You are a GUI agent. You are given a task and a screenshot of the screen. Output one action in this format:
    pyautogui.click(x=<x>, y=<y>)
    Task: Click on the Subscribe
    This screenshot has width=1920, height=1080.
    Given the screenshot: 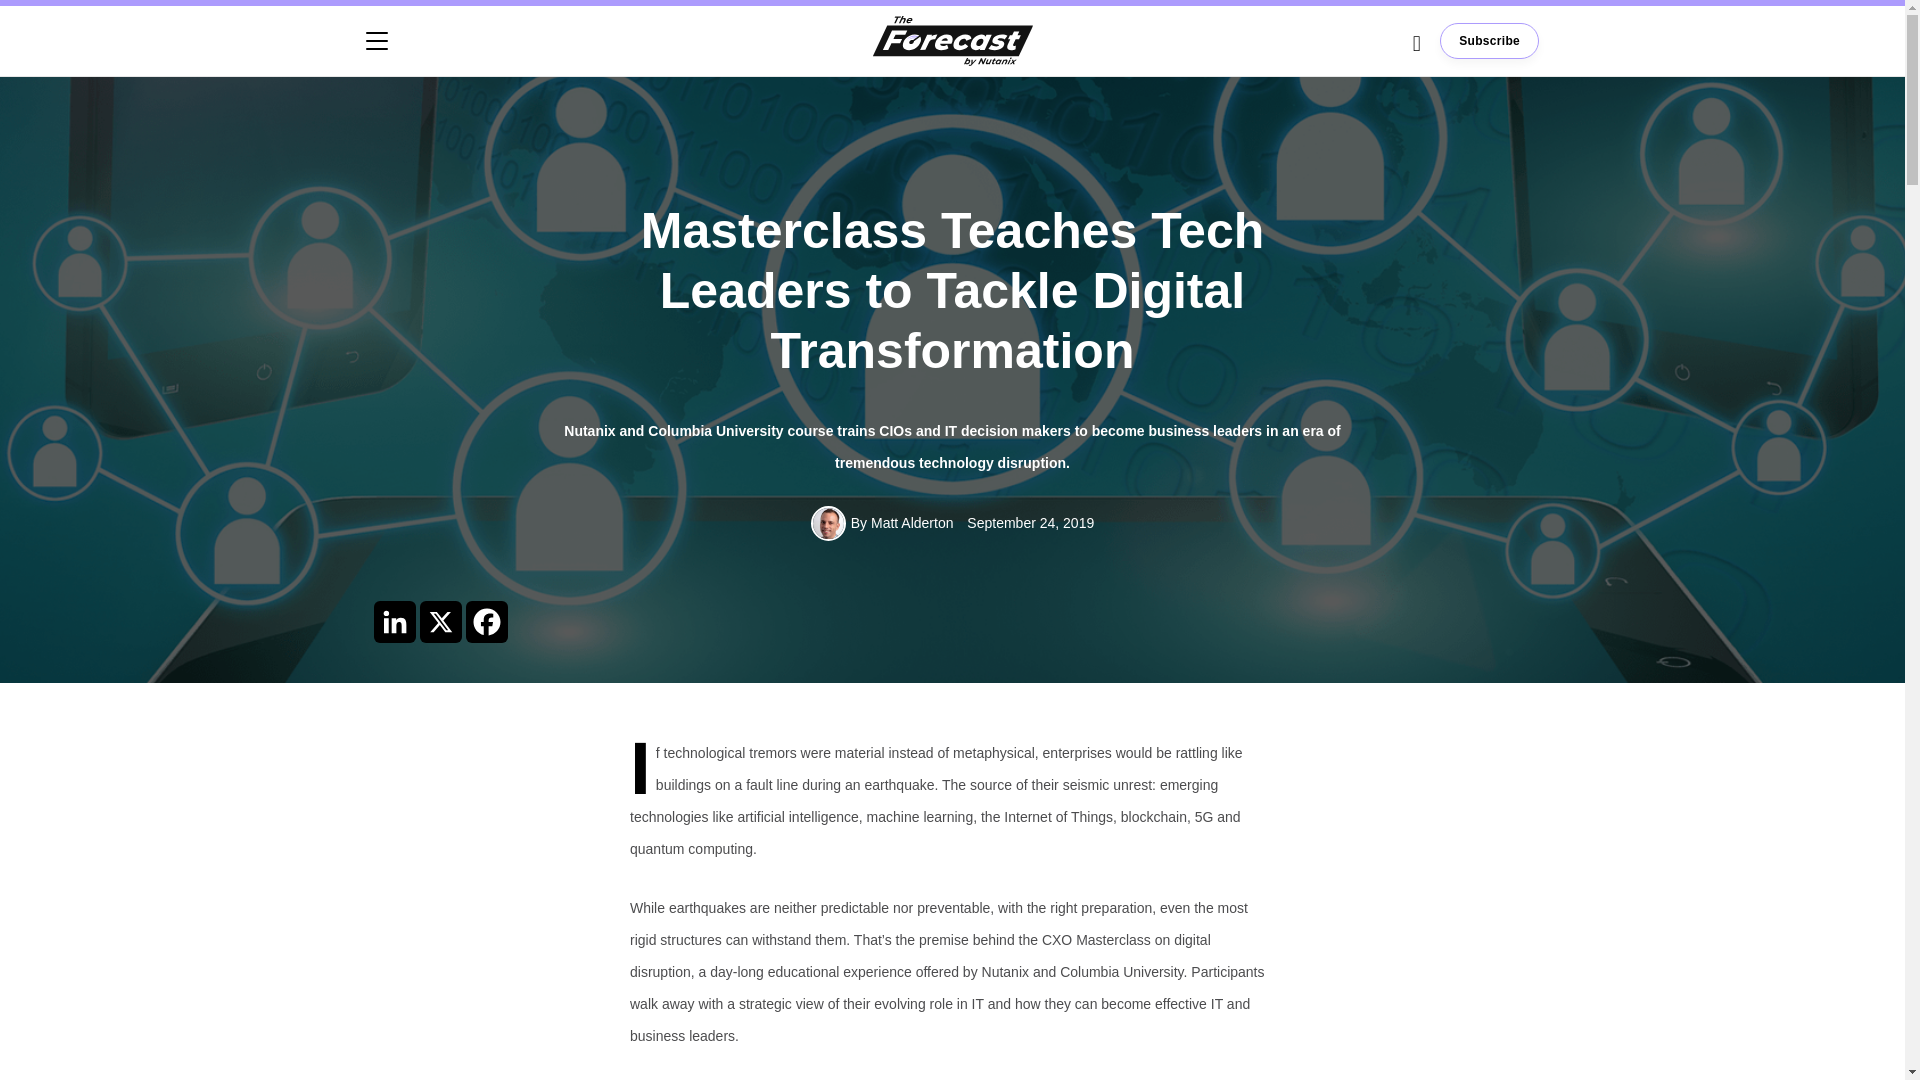 What is the action you would take?
    pyautogui.click(x=1490, y=40)
    